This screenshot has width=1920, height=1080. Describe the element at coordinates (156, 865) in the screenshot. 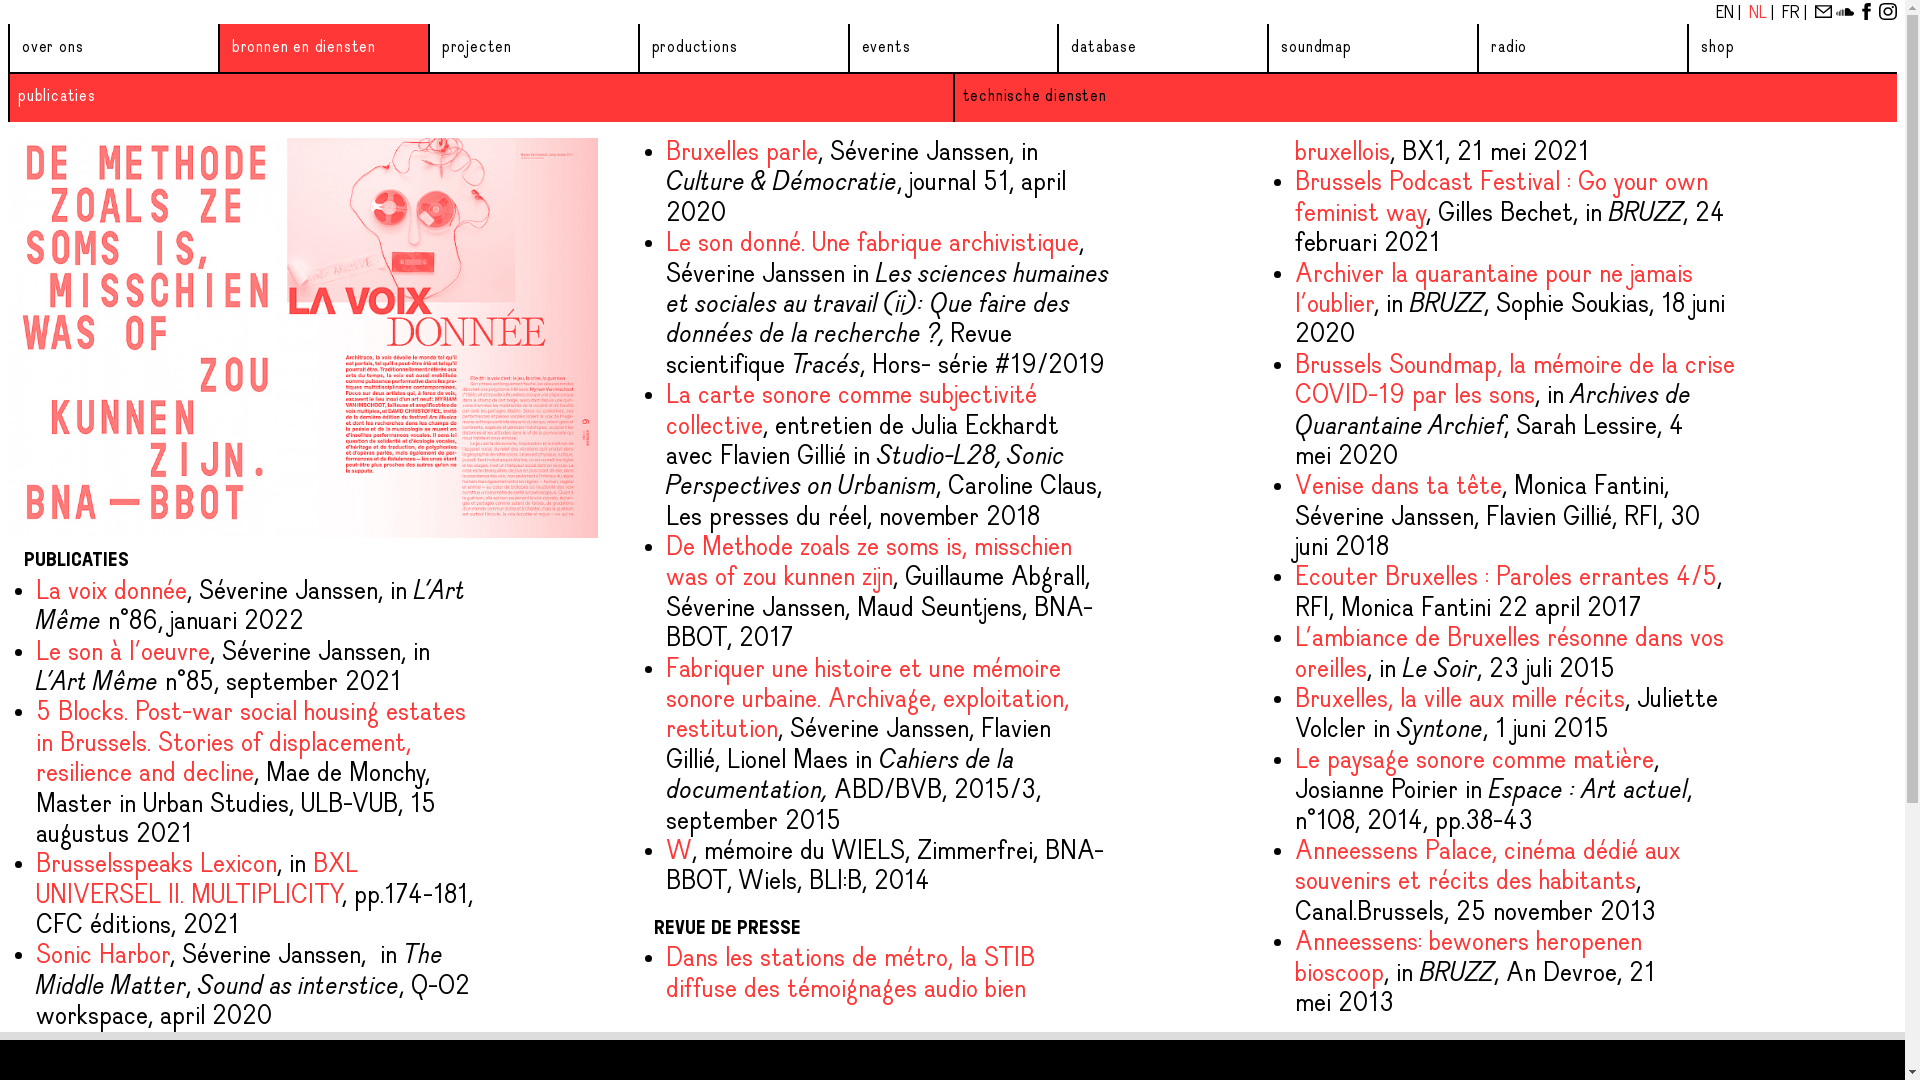

I see `Brusselsspeaks Lexicon` at that location.